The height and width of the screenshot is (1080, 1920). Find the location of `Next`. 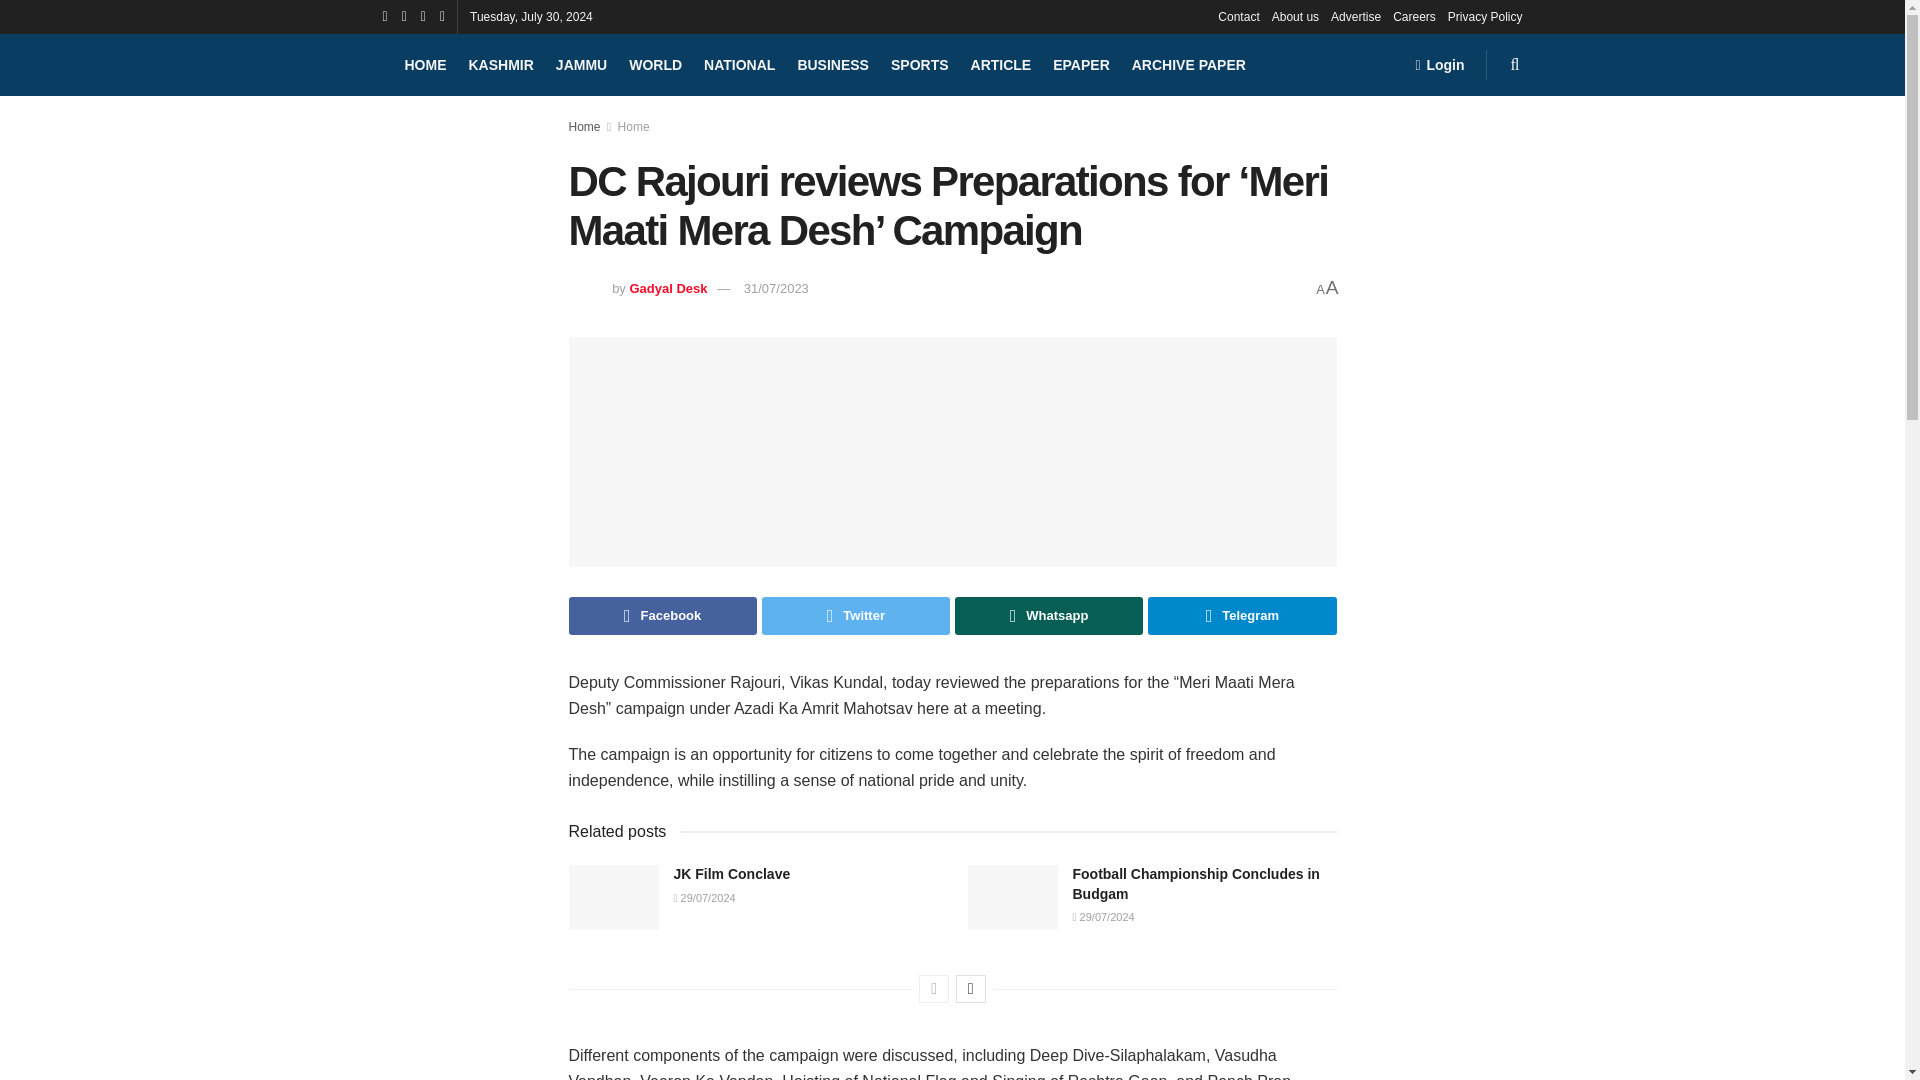

Next is located at coordinates (971, 989).